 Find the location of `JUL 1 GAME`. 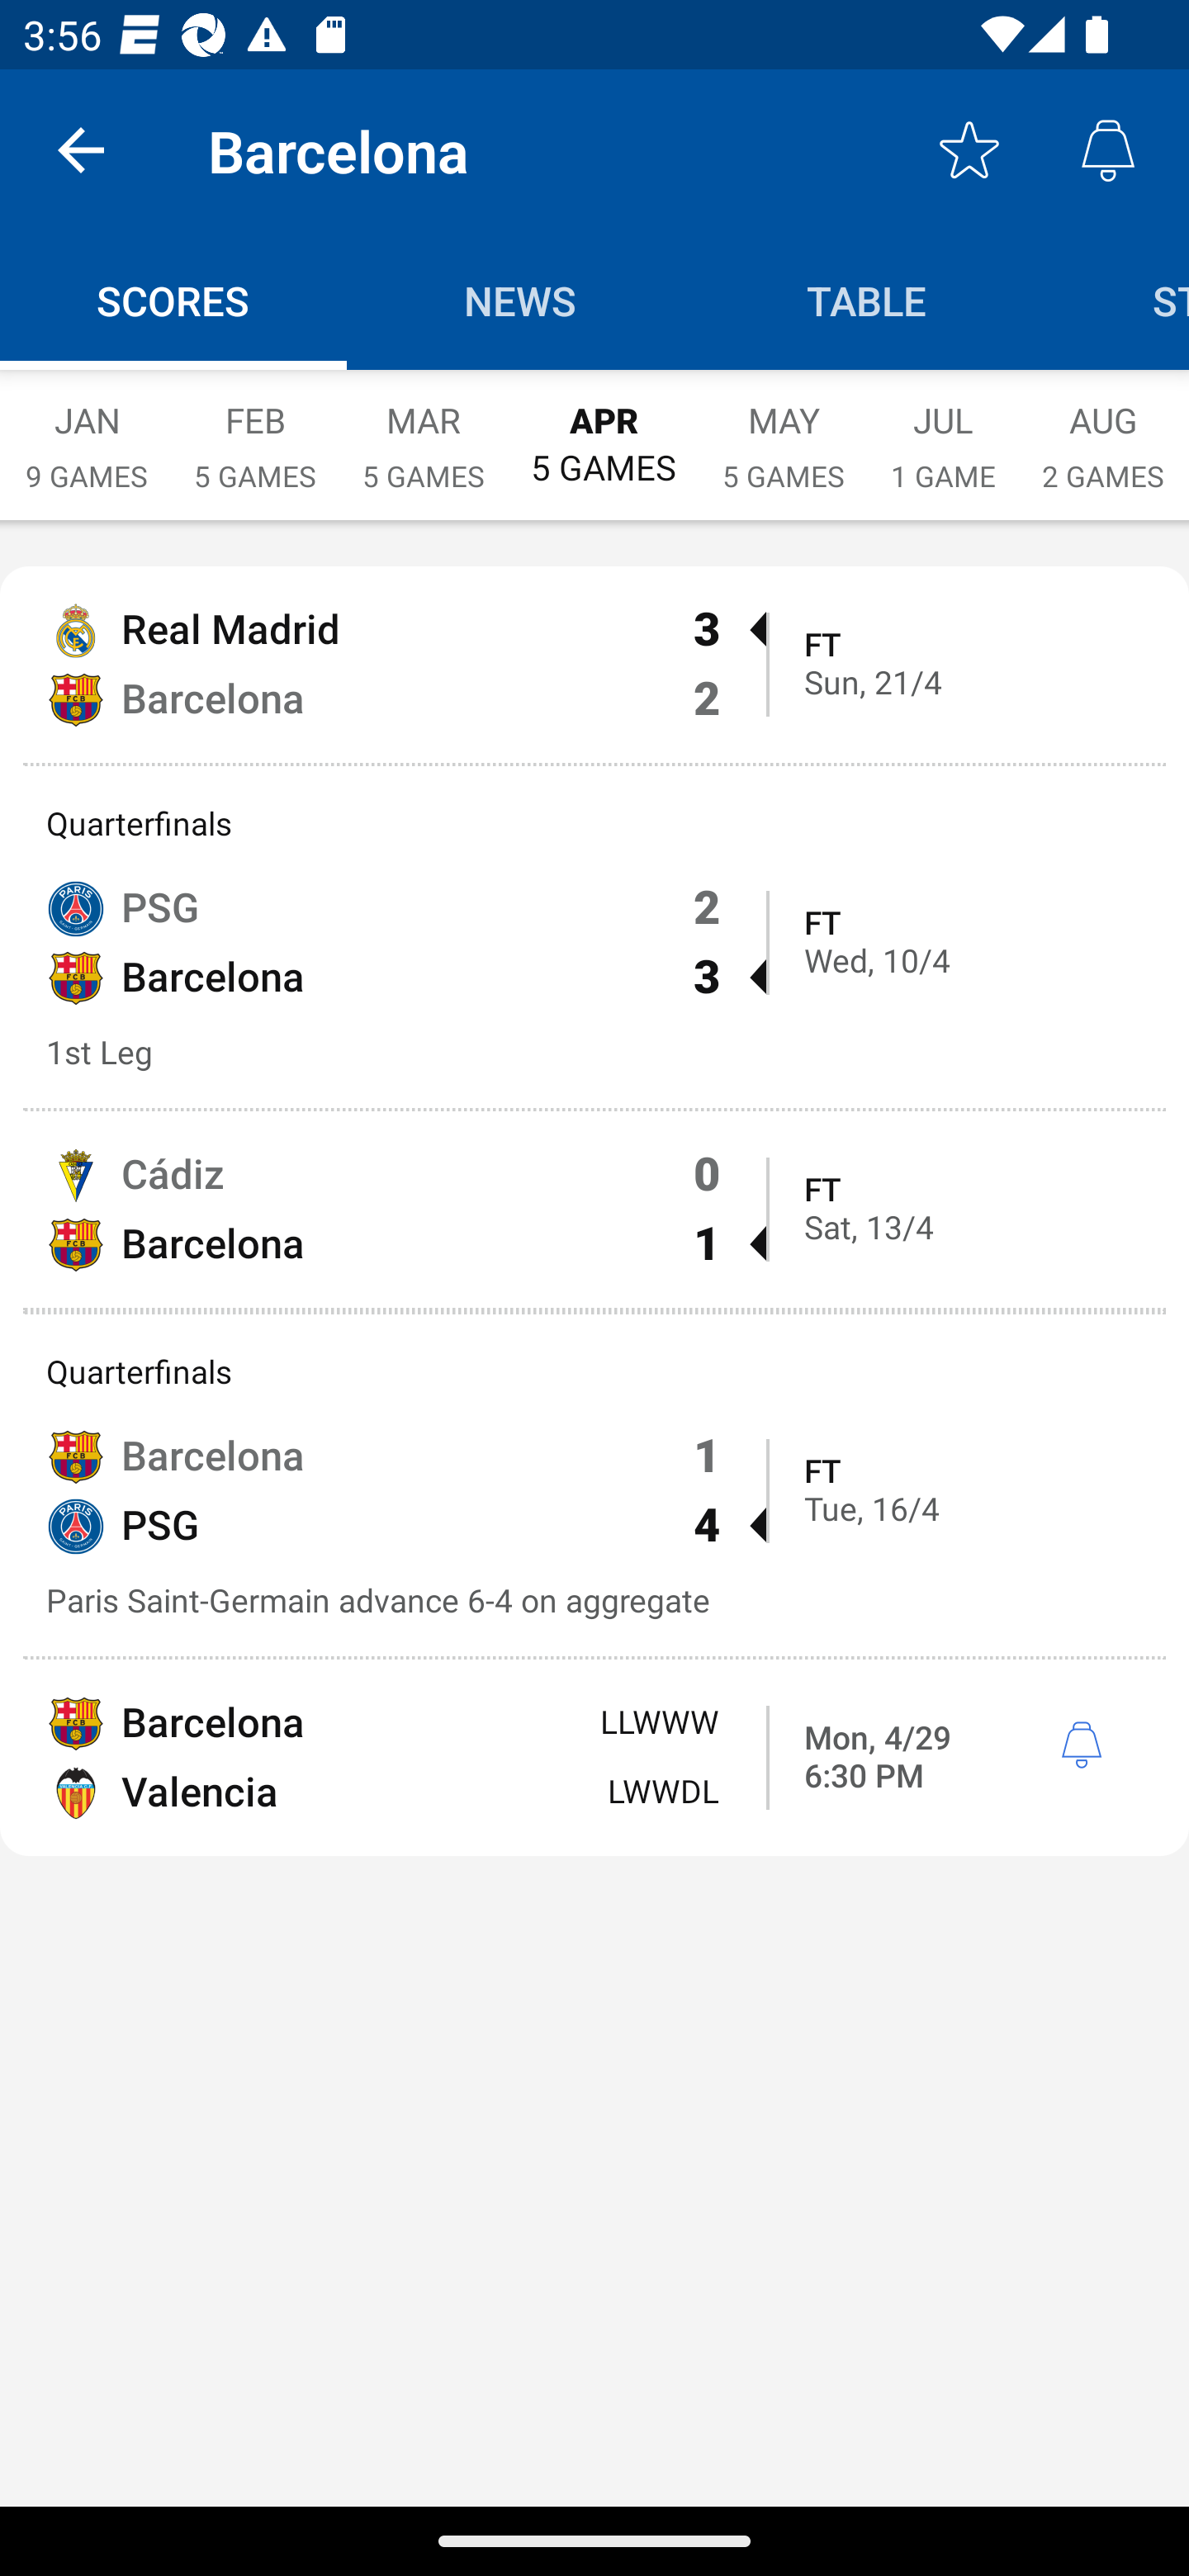

JUL 1 GAME is located at coordinates (943, 431).